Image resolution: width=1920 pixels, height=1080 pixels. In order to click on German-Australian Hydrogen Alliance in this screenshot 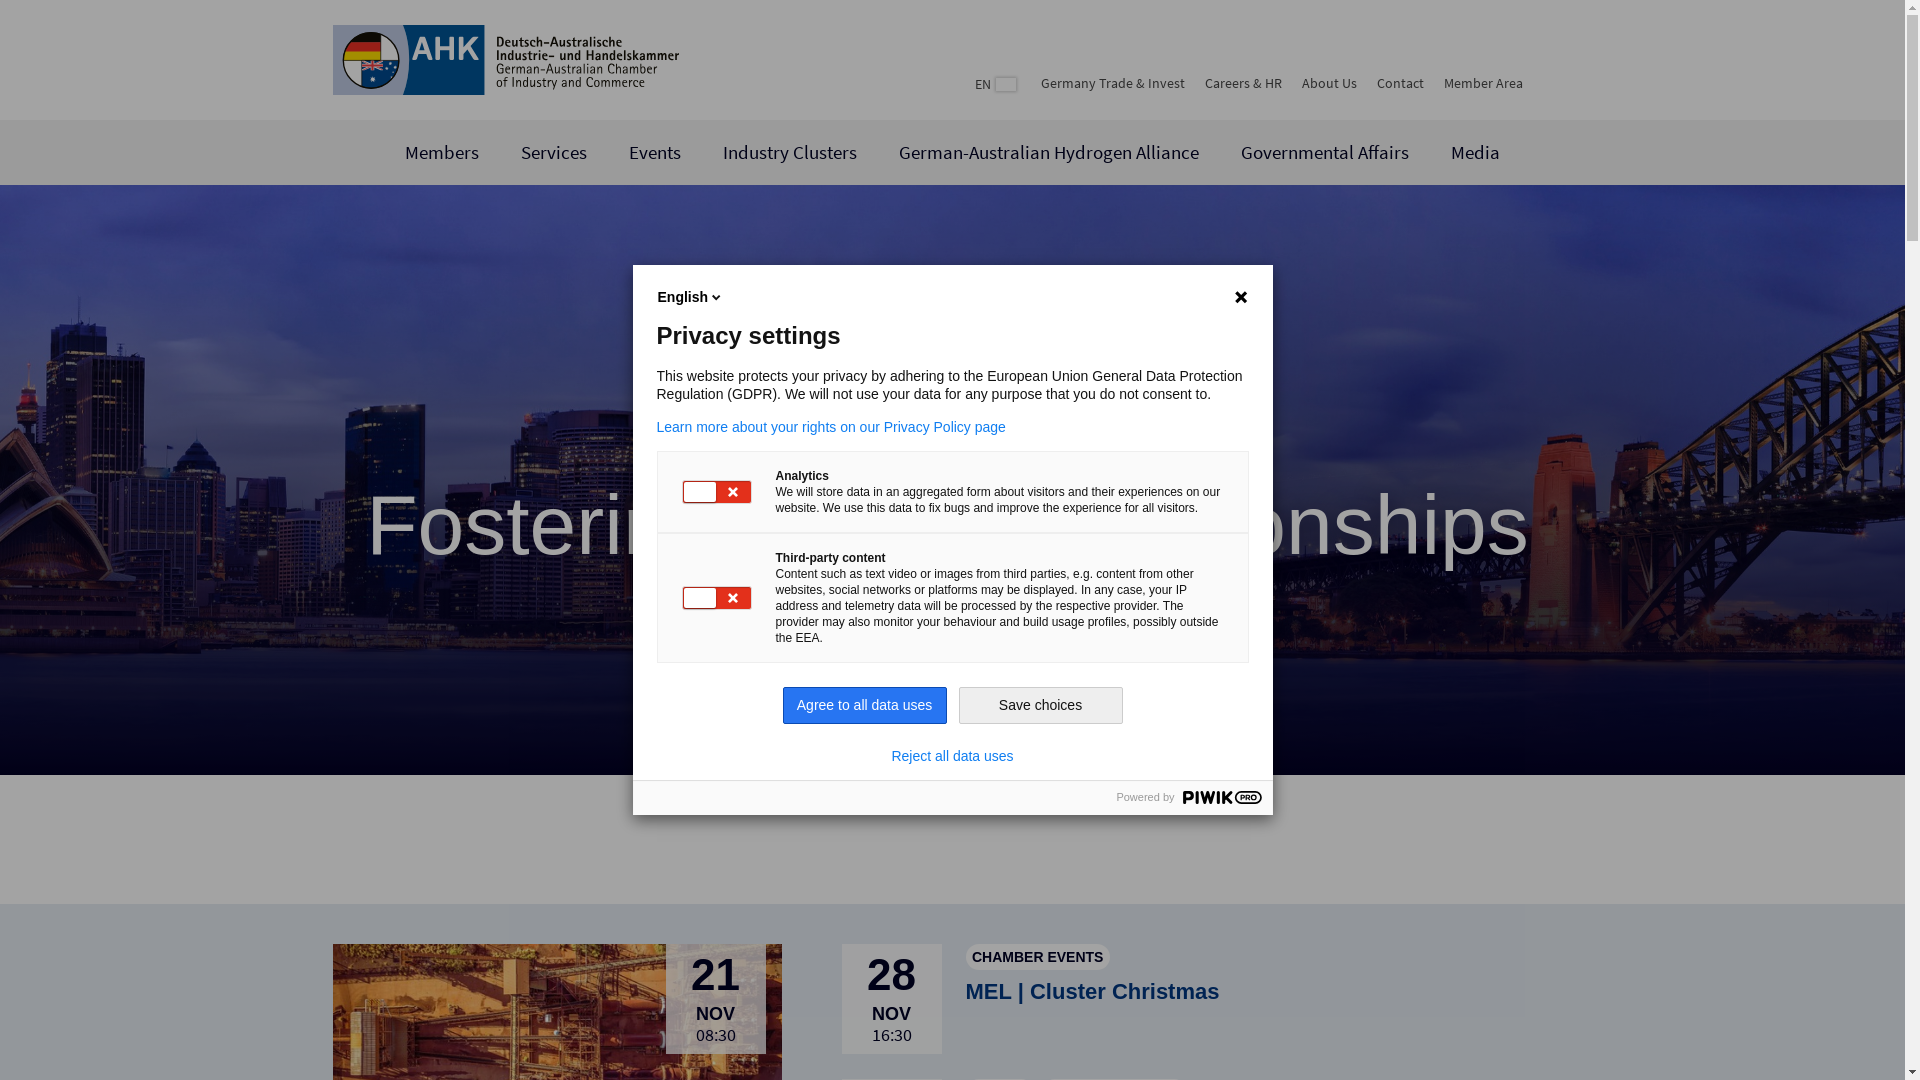, I will do `click(1049, 152)`.